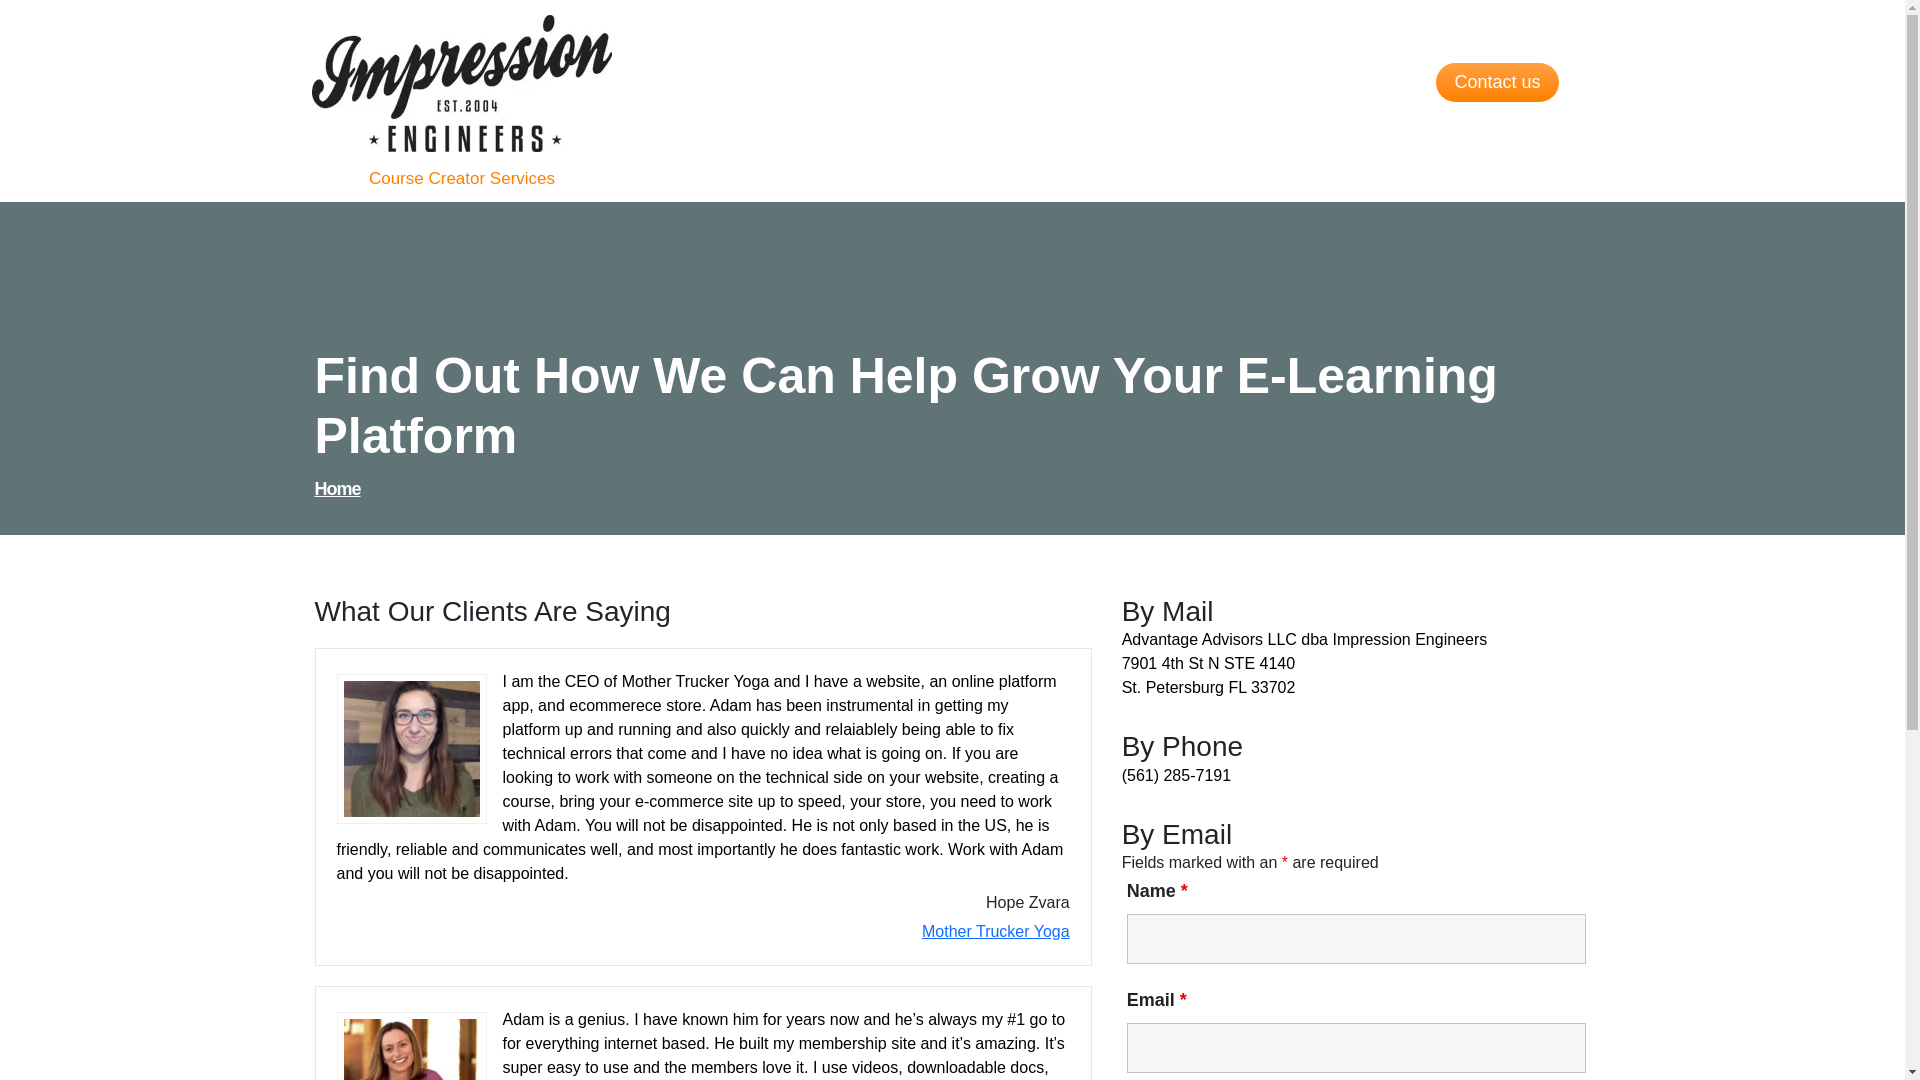 The width and height of the screenshot is (1920, 1080). What do you see at coordinates (337, 488) in the screenshot?
I see `Home` at bounding box center [337, 488].